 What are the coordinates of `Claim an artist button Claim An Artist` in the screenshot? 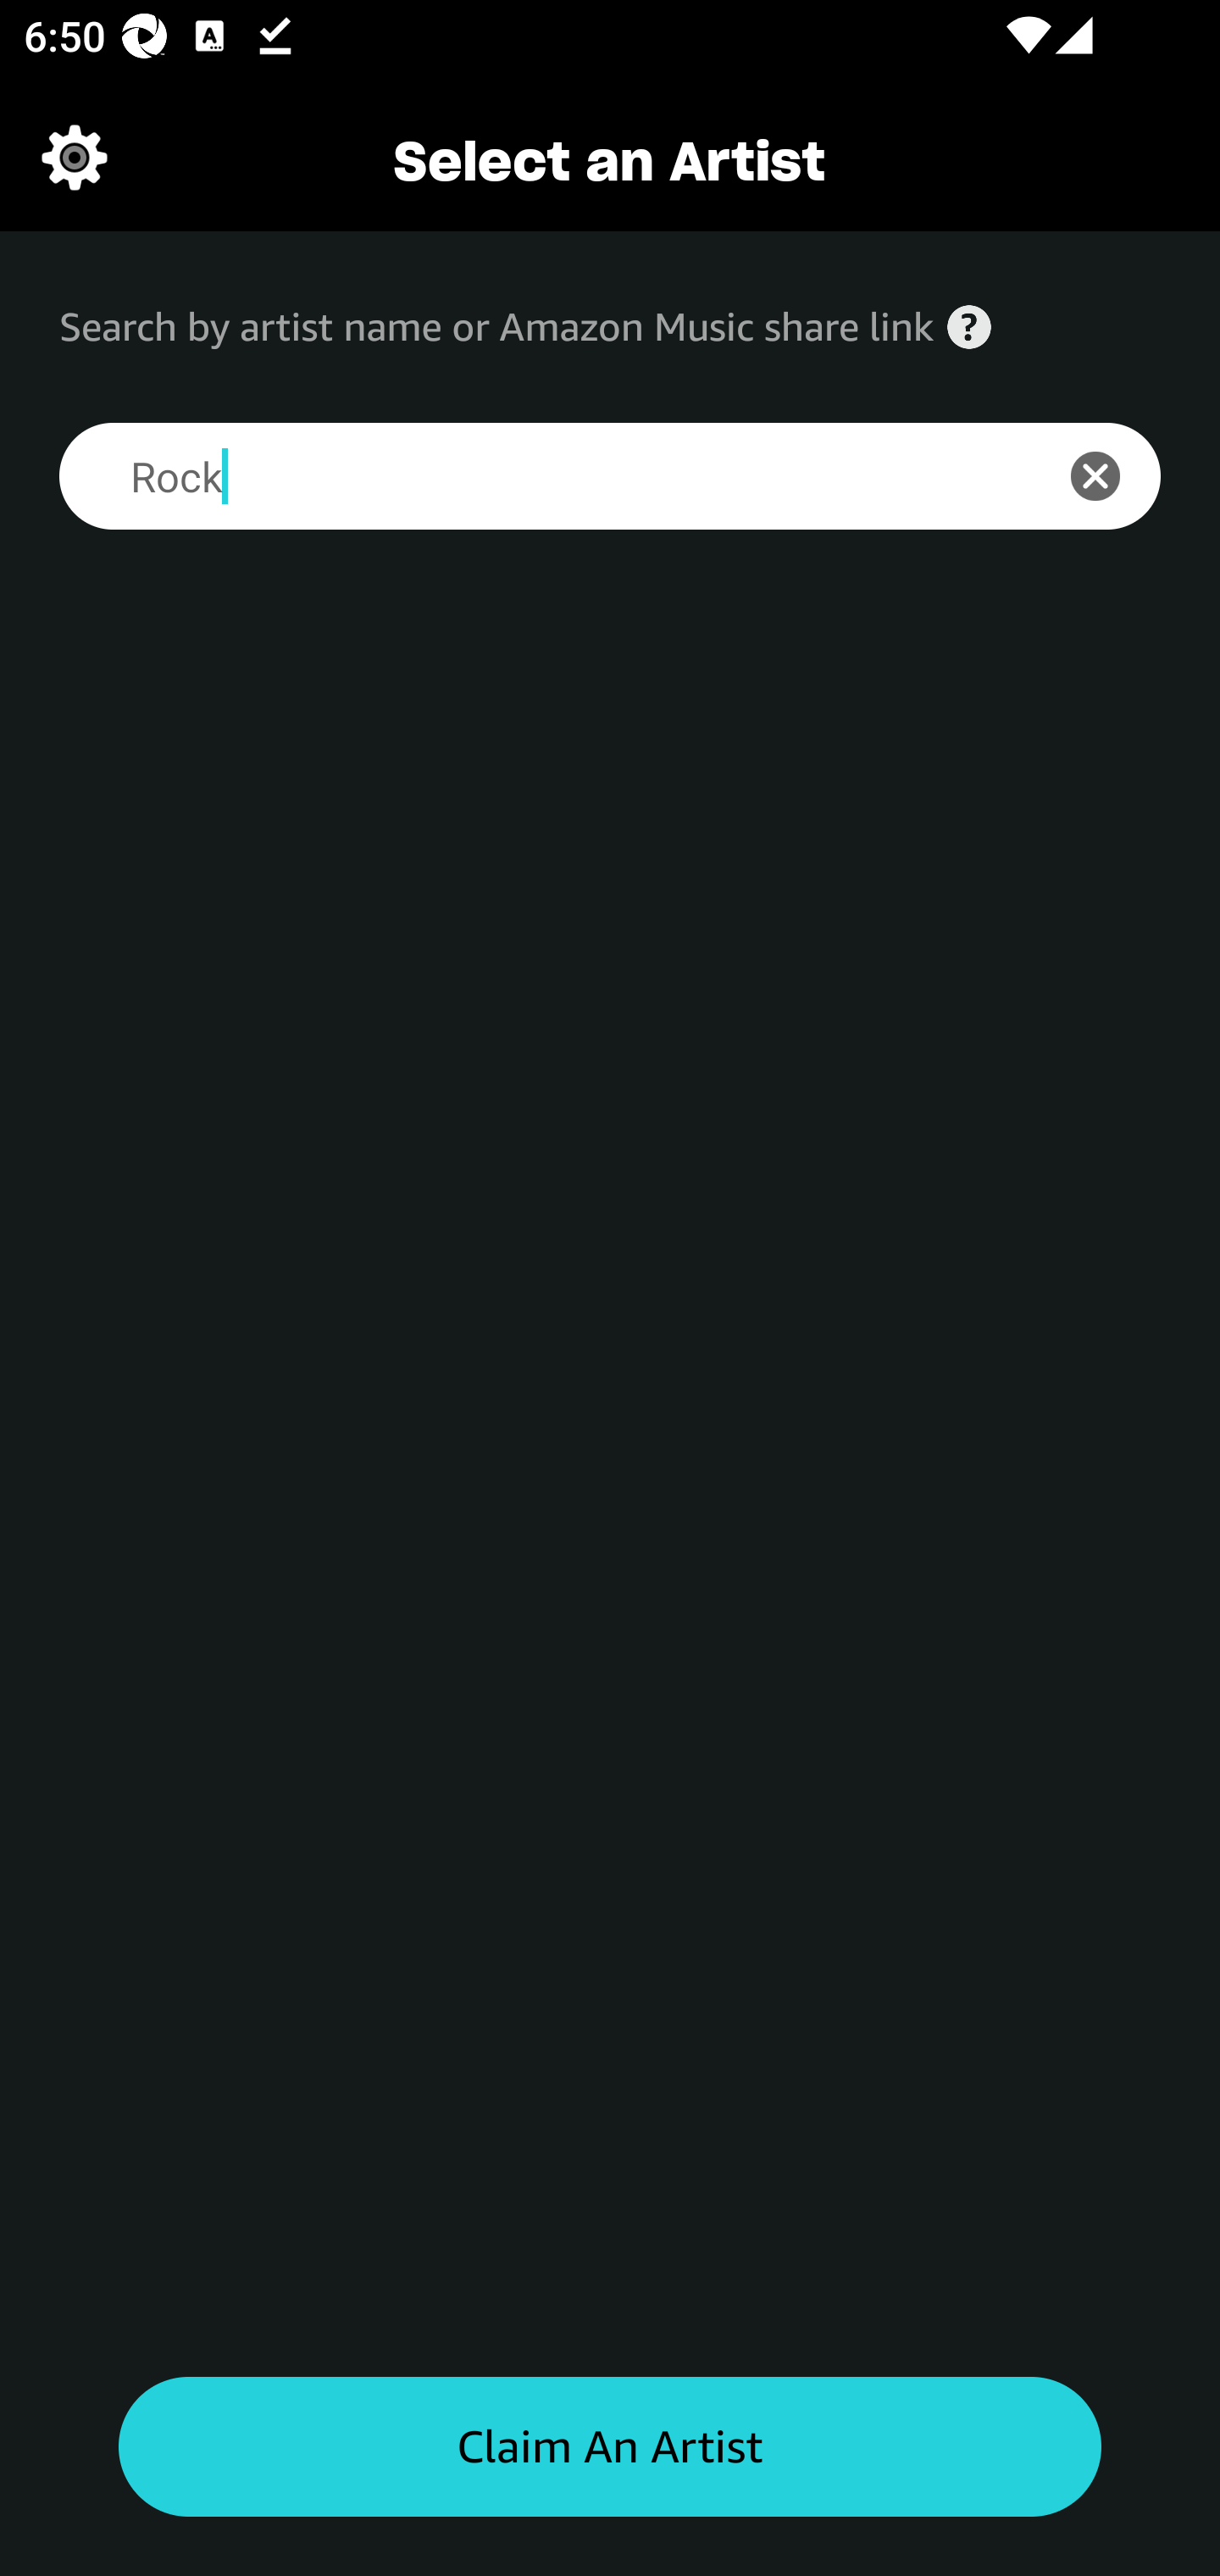 It's located at (610, 2447).